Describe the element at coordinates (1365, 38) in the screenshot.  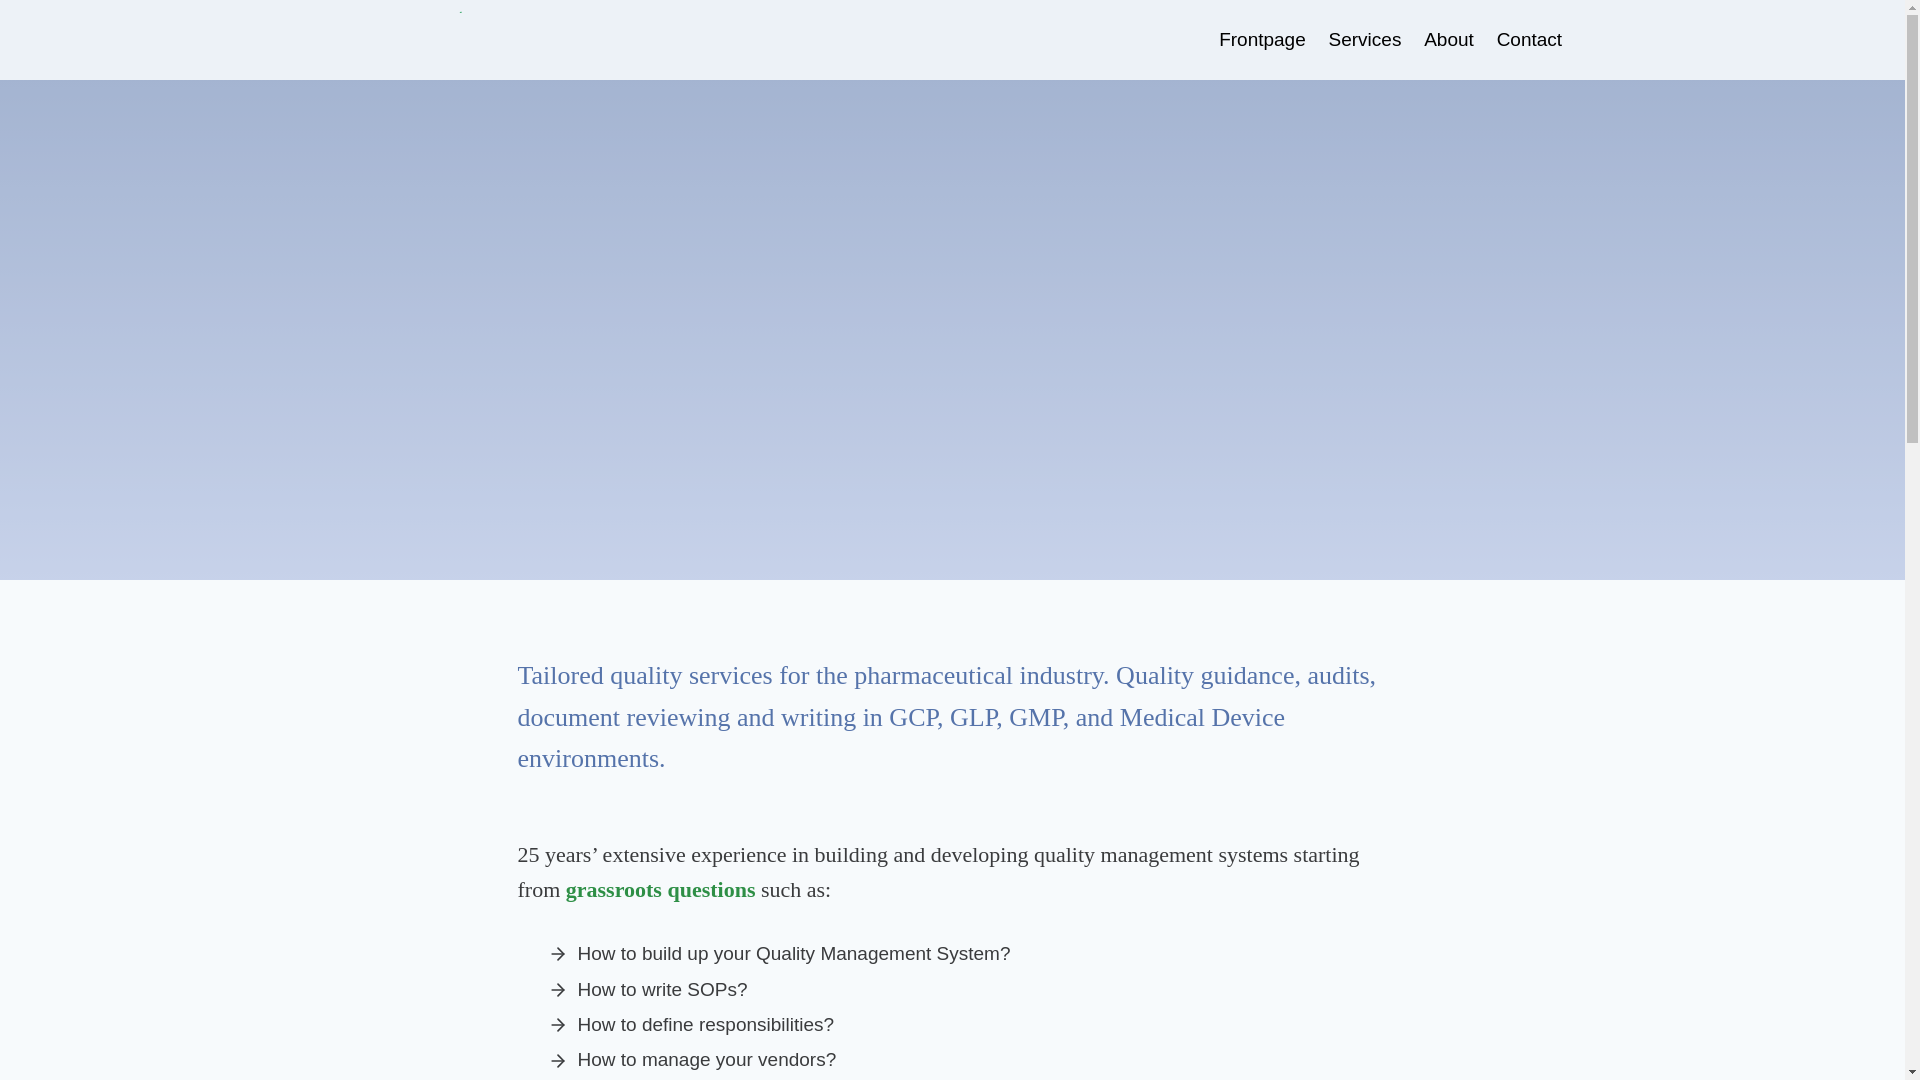
I see `Services` at that location.